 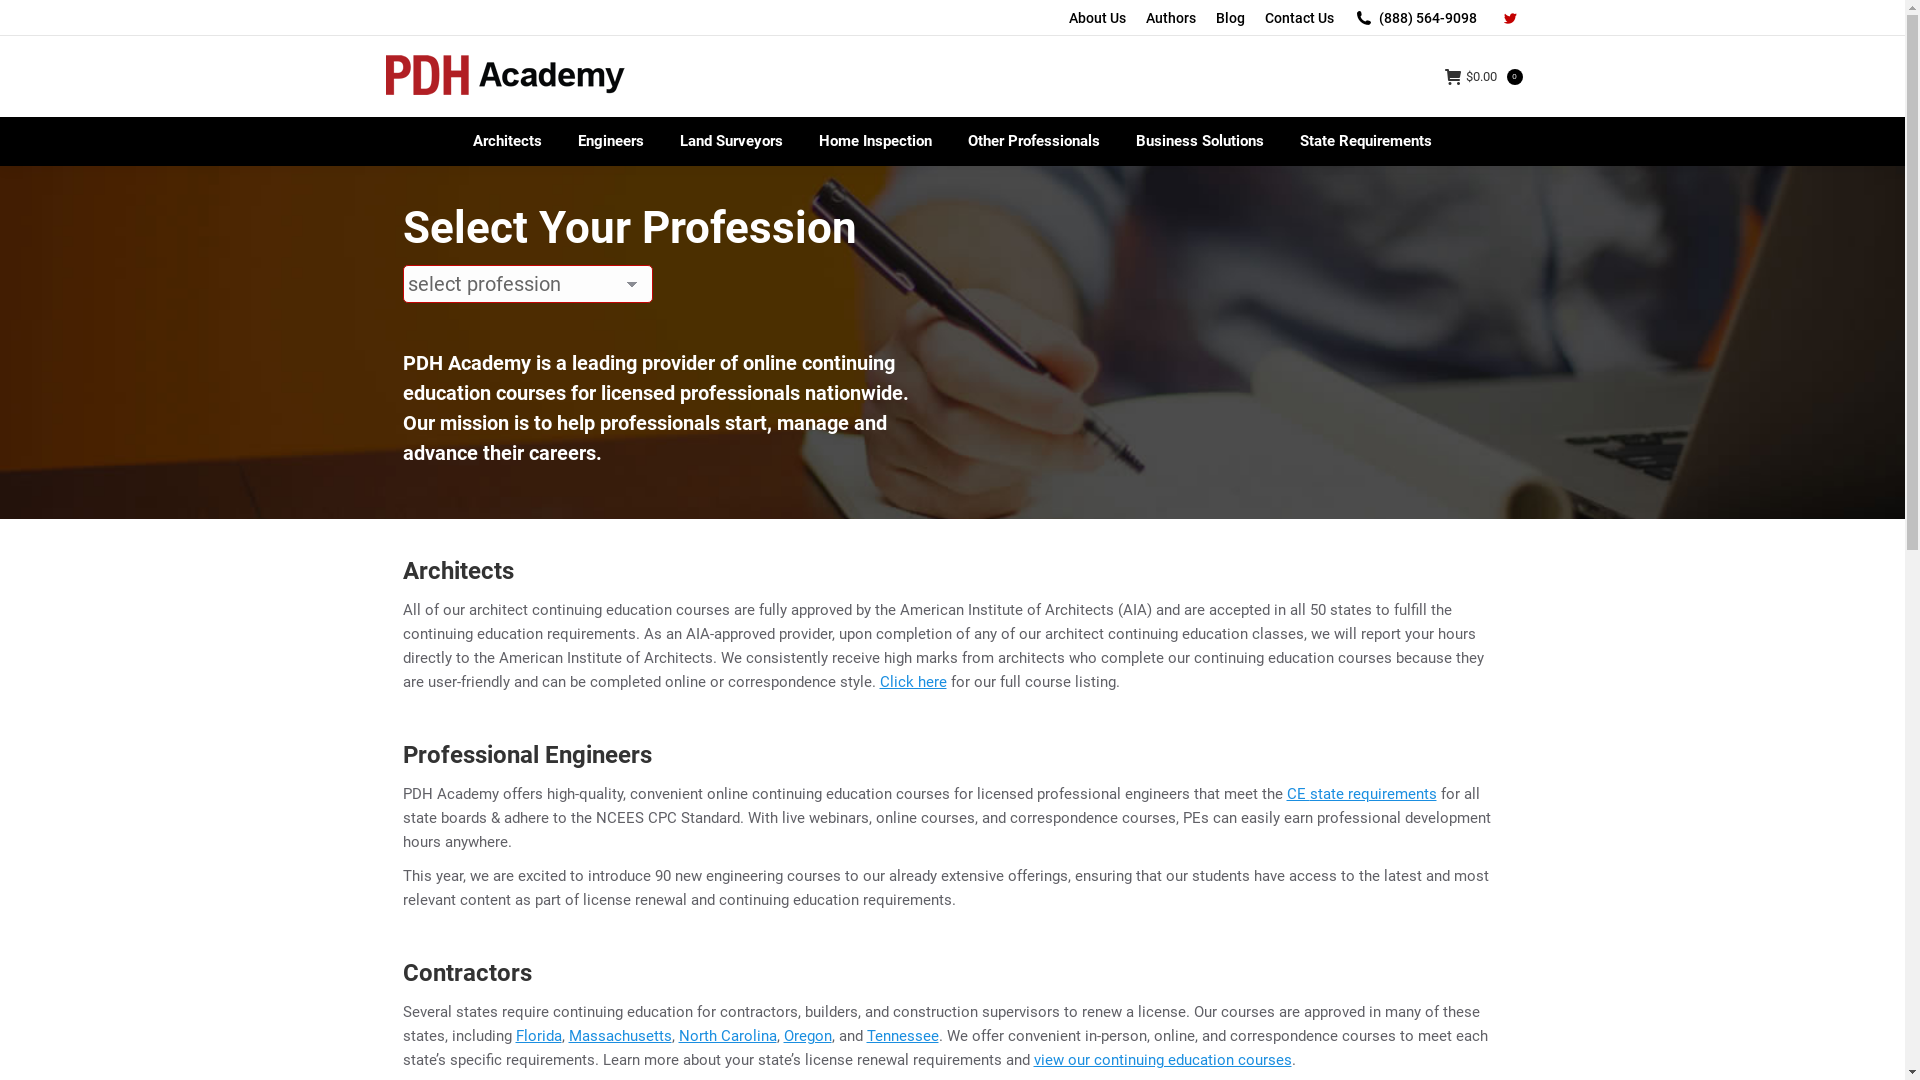 What do you see at coordinates (1483, 76) in the screenshot?
I see `$0.00
0` at bounding box center [1483, 76].